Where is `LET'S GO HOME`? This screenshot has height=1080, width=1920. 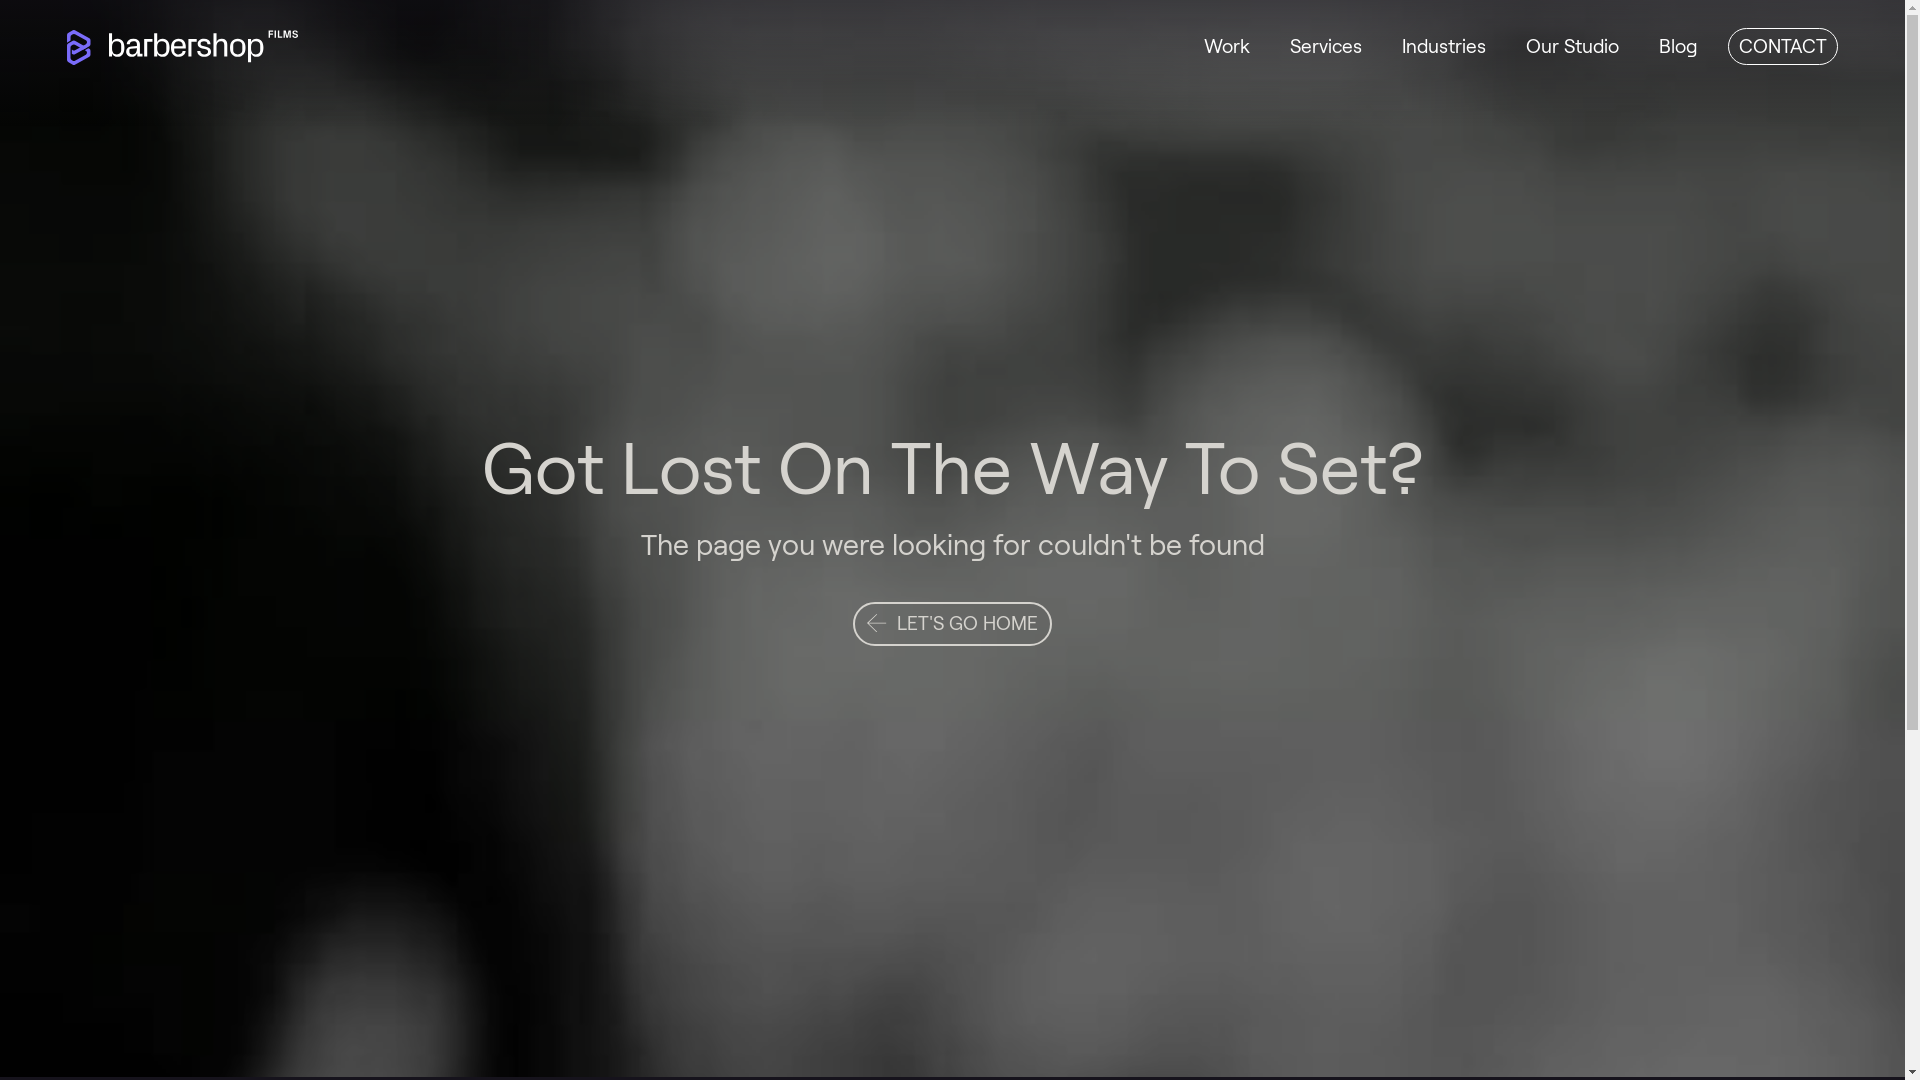
LET'S GO HOME is located at coordinates (952, 624).